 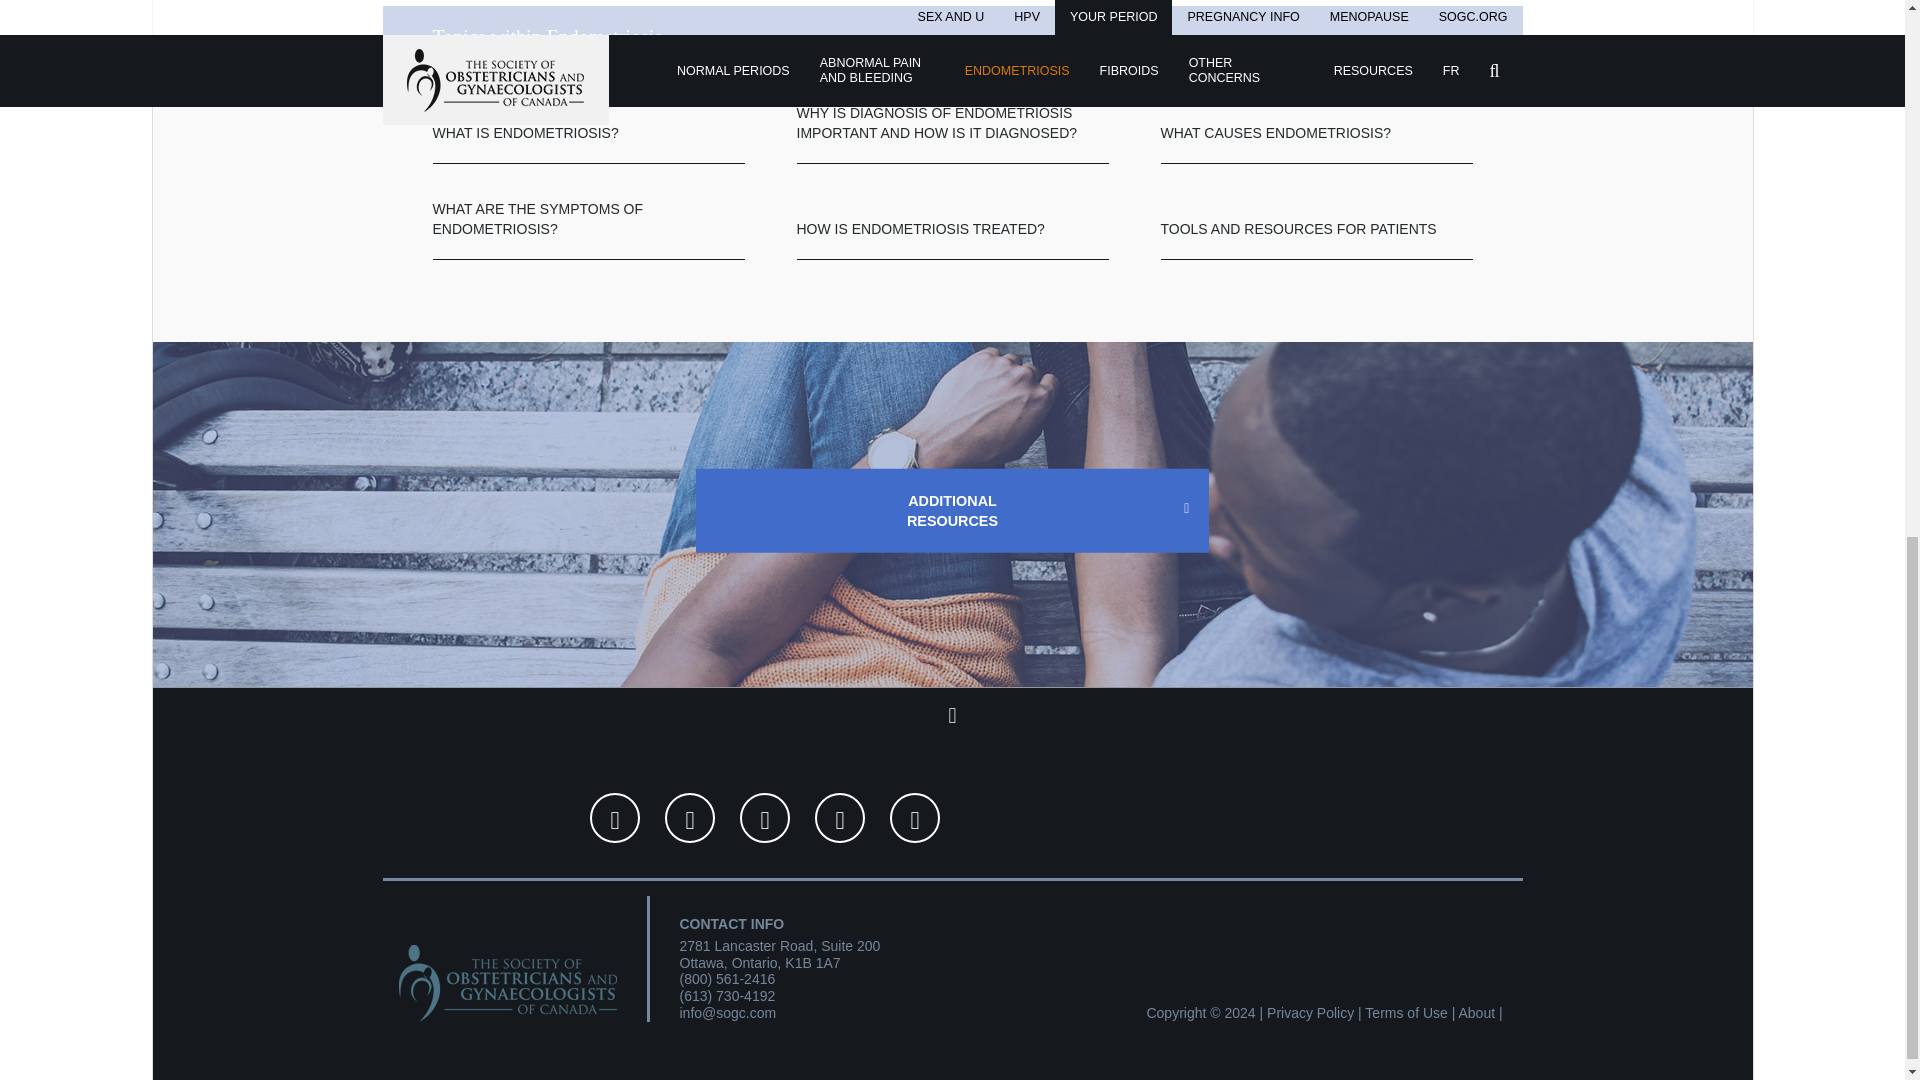 What do you see at coordinates (952, 715) in the screenshot?
I see `Back to top` at bounding box center [952, 715].